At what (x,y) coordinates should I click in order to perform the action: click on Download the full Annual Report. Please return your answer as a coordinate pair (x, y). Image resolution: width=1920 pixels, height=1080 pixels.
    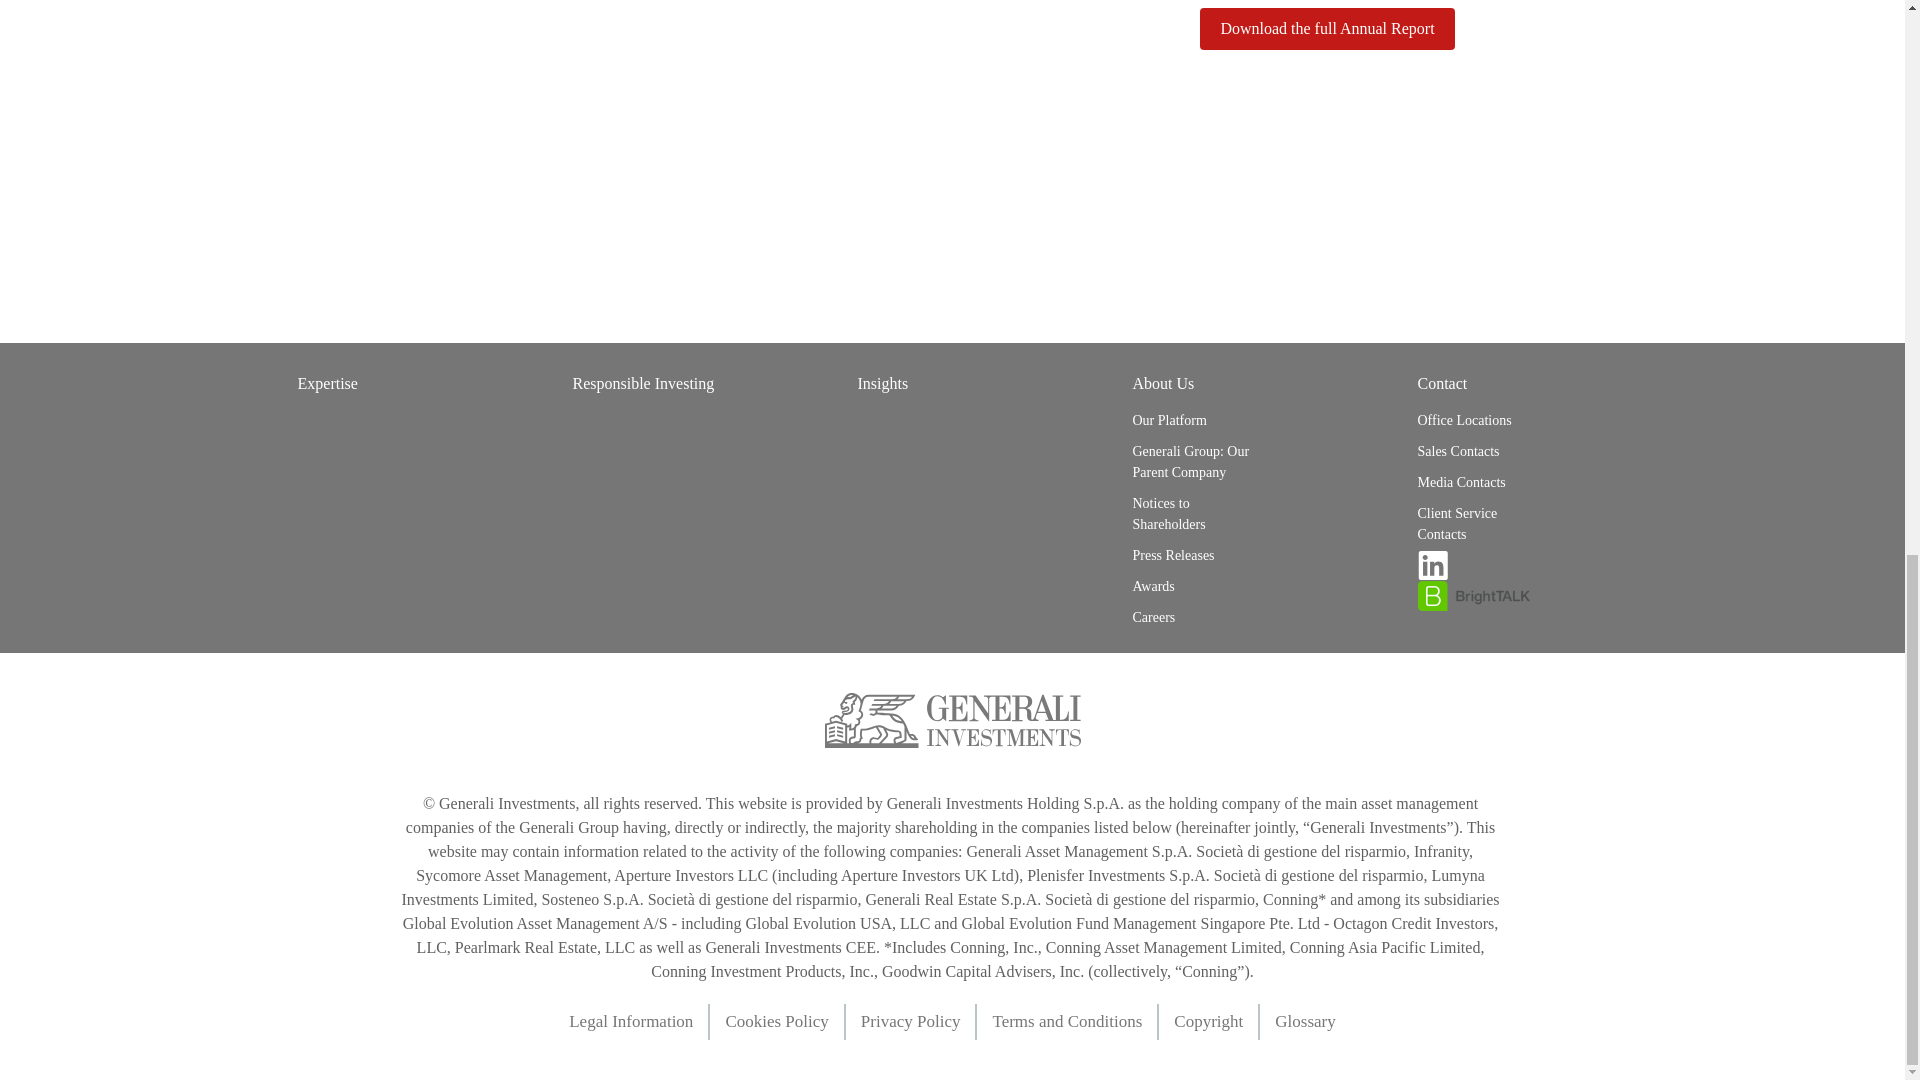
    Looking at the image, I should click on (1326, 28).